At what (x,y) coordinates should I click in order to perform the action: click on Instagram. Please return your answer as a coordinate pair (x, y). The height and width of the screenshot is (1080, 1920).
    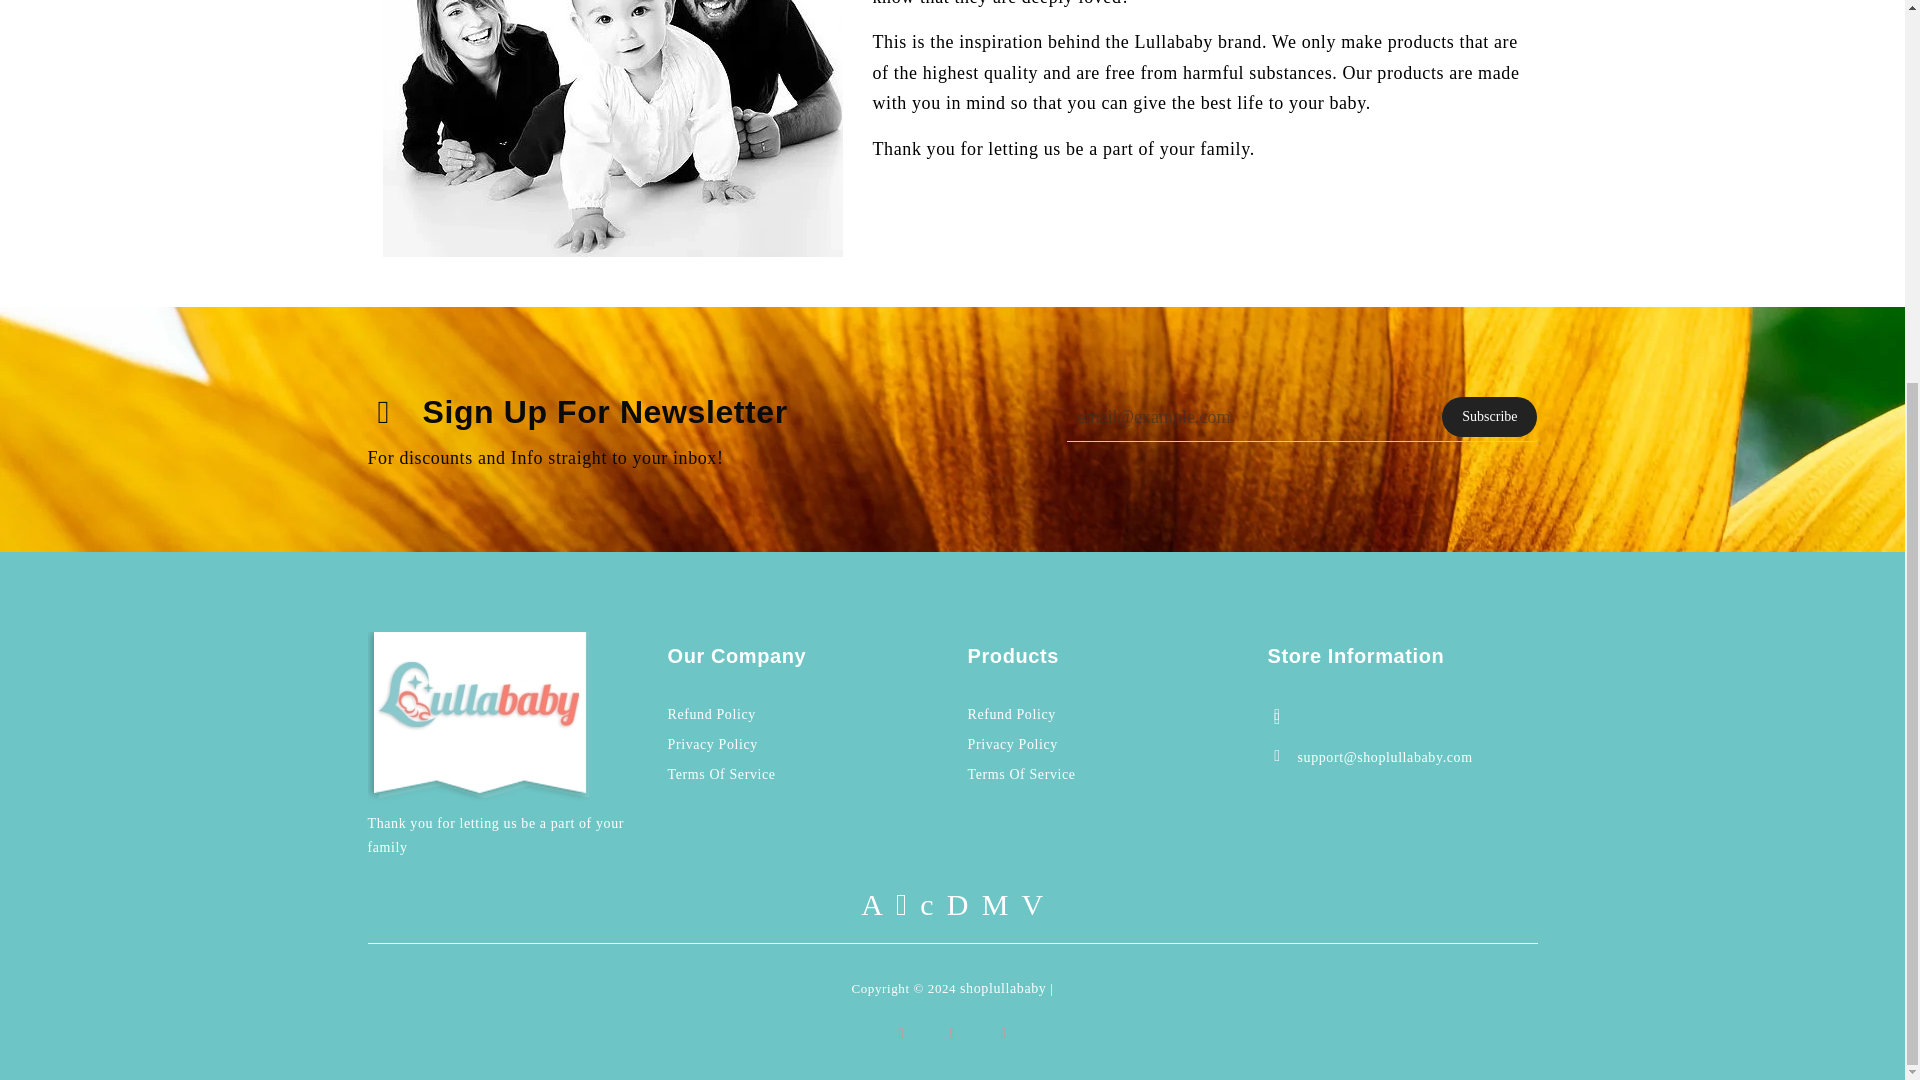
    Looking at the image, I should click on (1004, 1032).